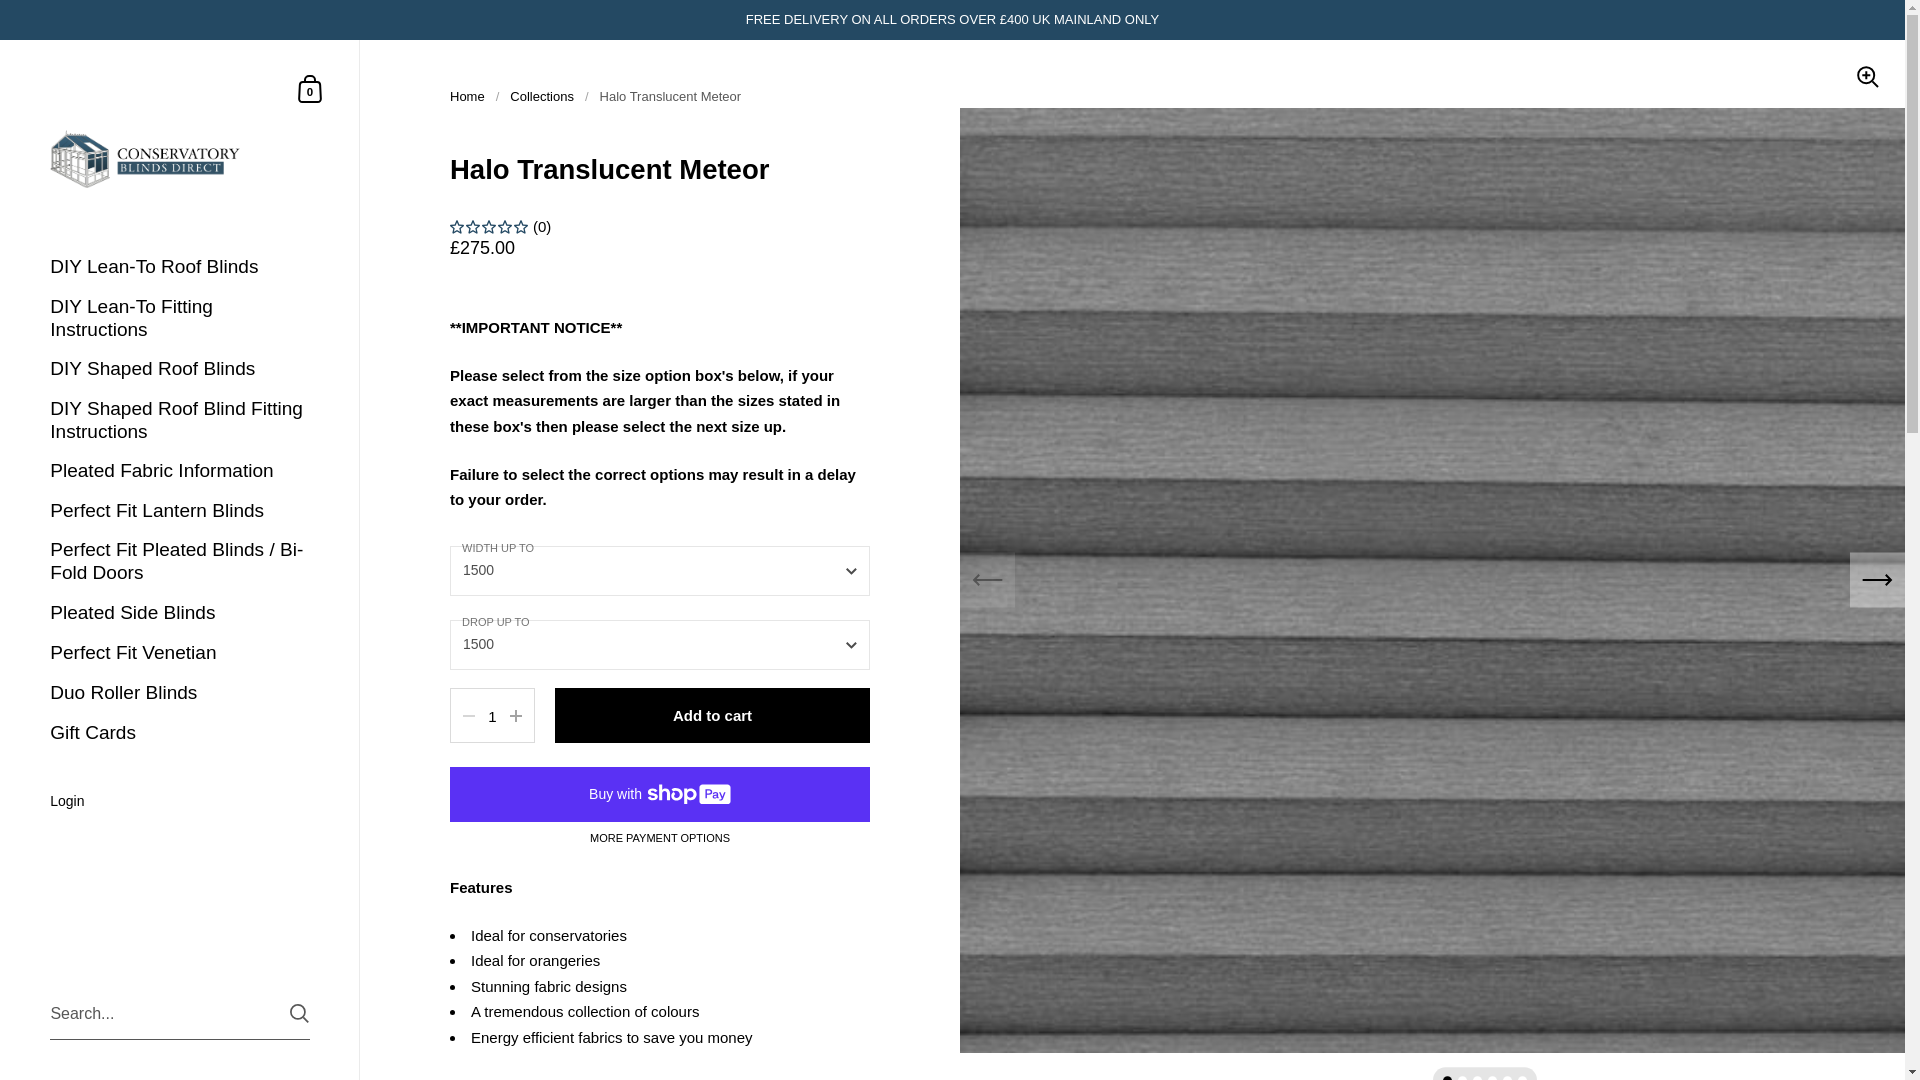 The height and width of the screenshot is (1080, 1920). What do you see at coordinates (712, 715) in the screenshot?
I see `Add to cart` at bounding box center [712, 715].